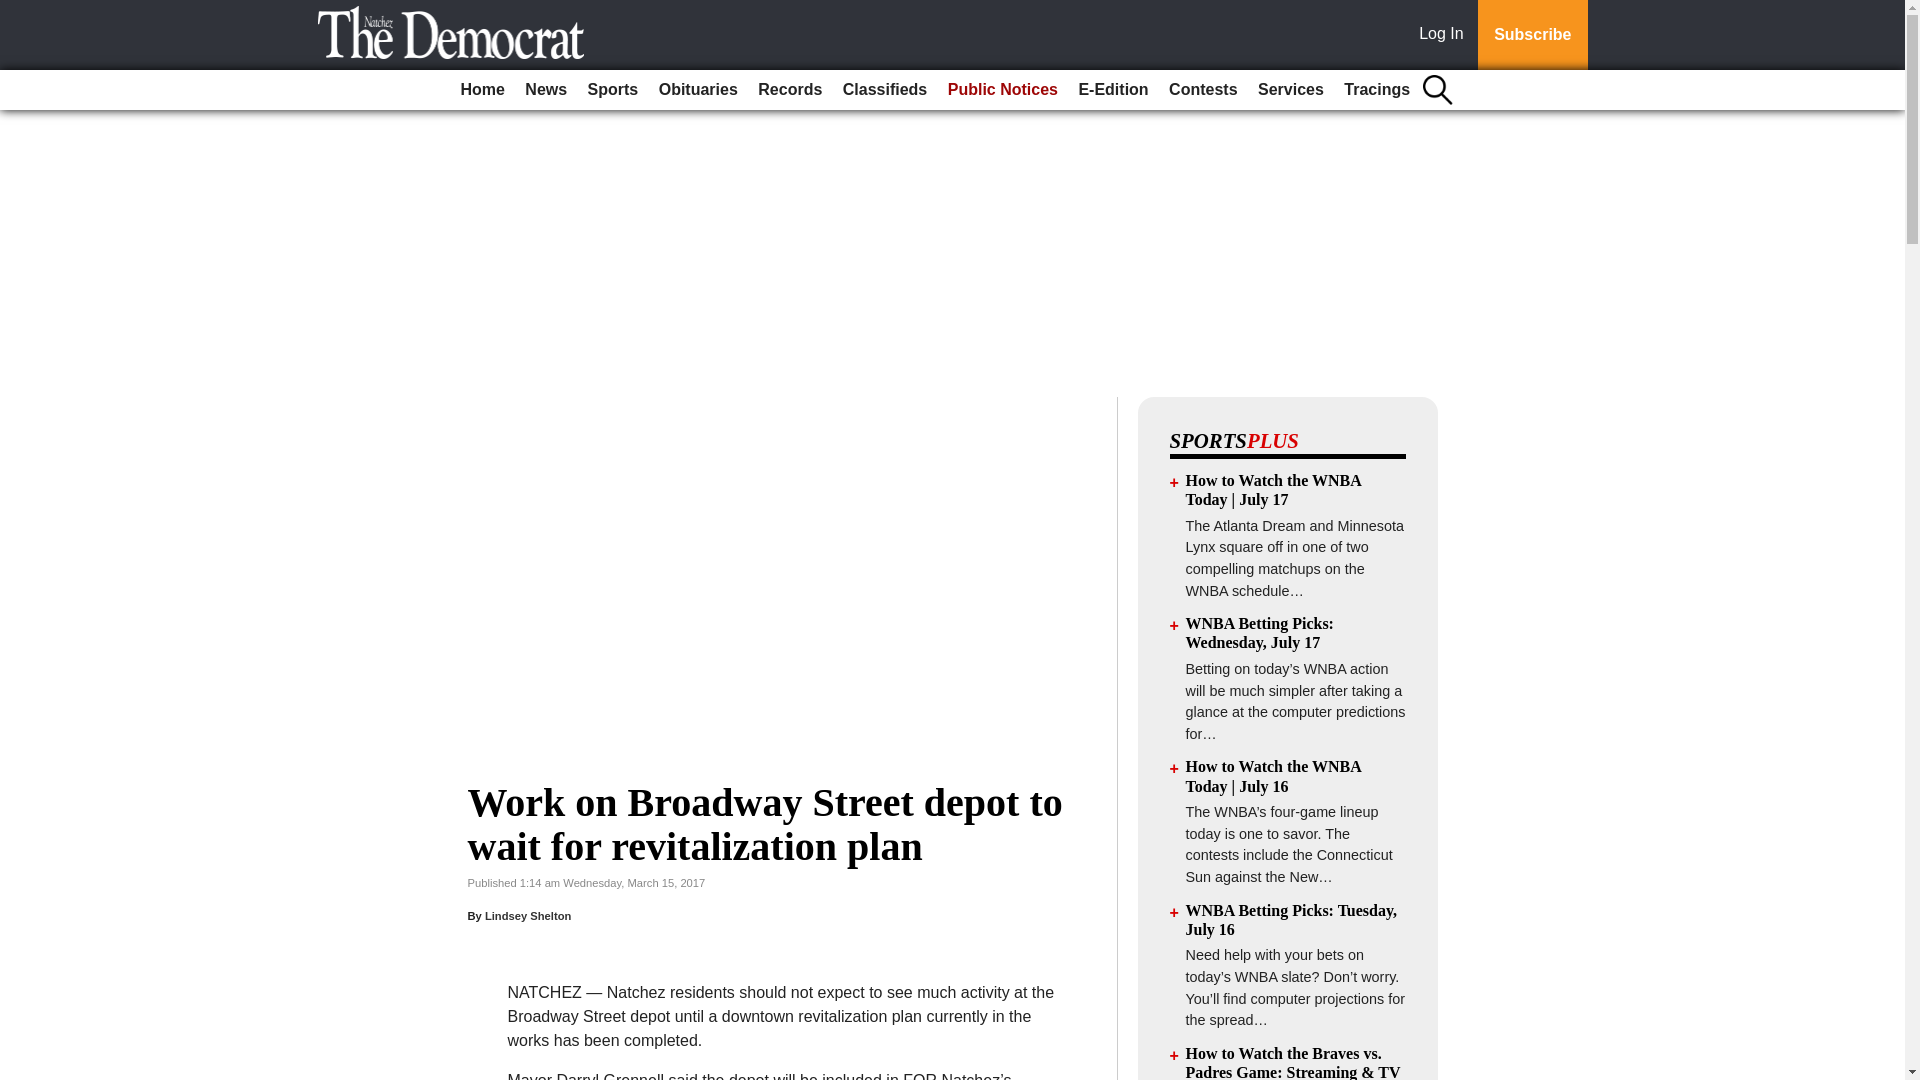  Describe the element at coordinates (698, 90) in the screenshot. I see `Obituaries` at that location.